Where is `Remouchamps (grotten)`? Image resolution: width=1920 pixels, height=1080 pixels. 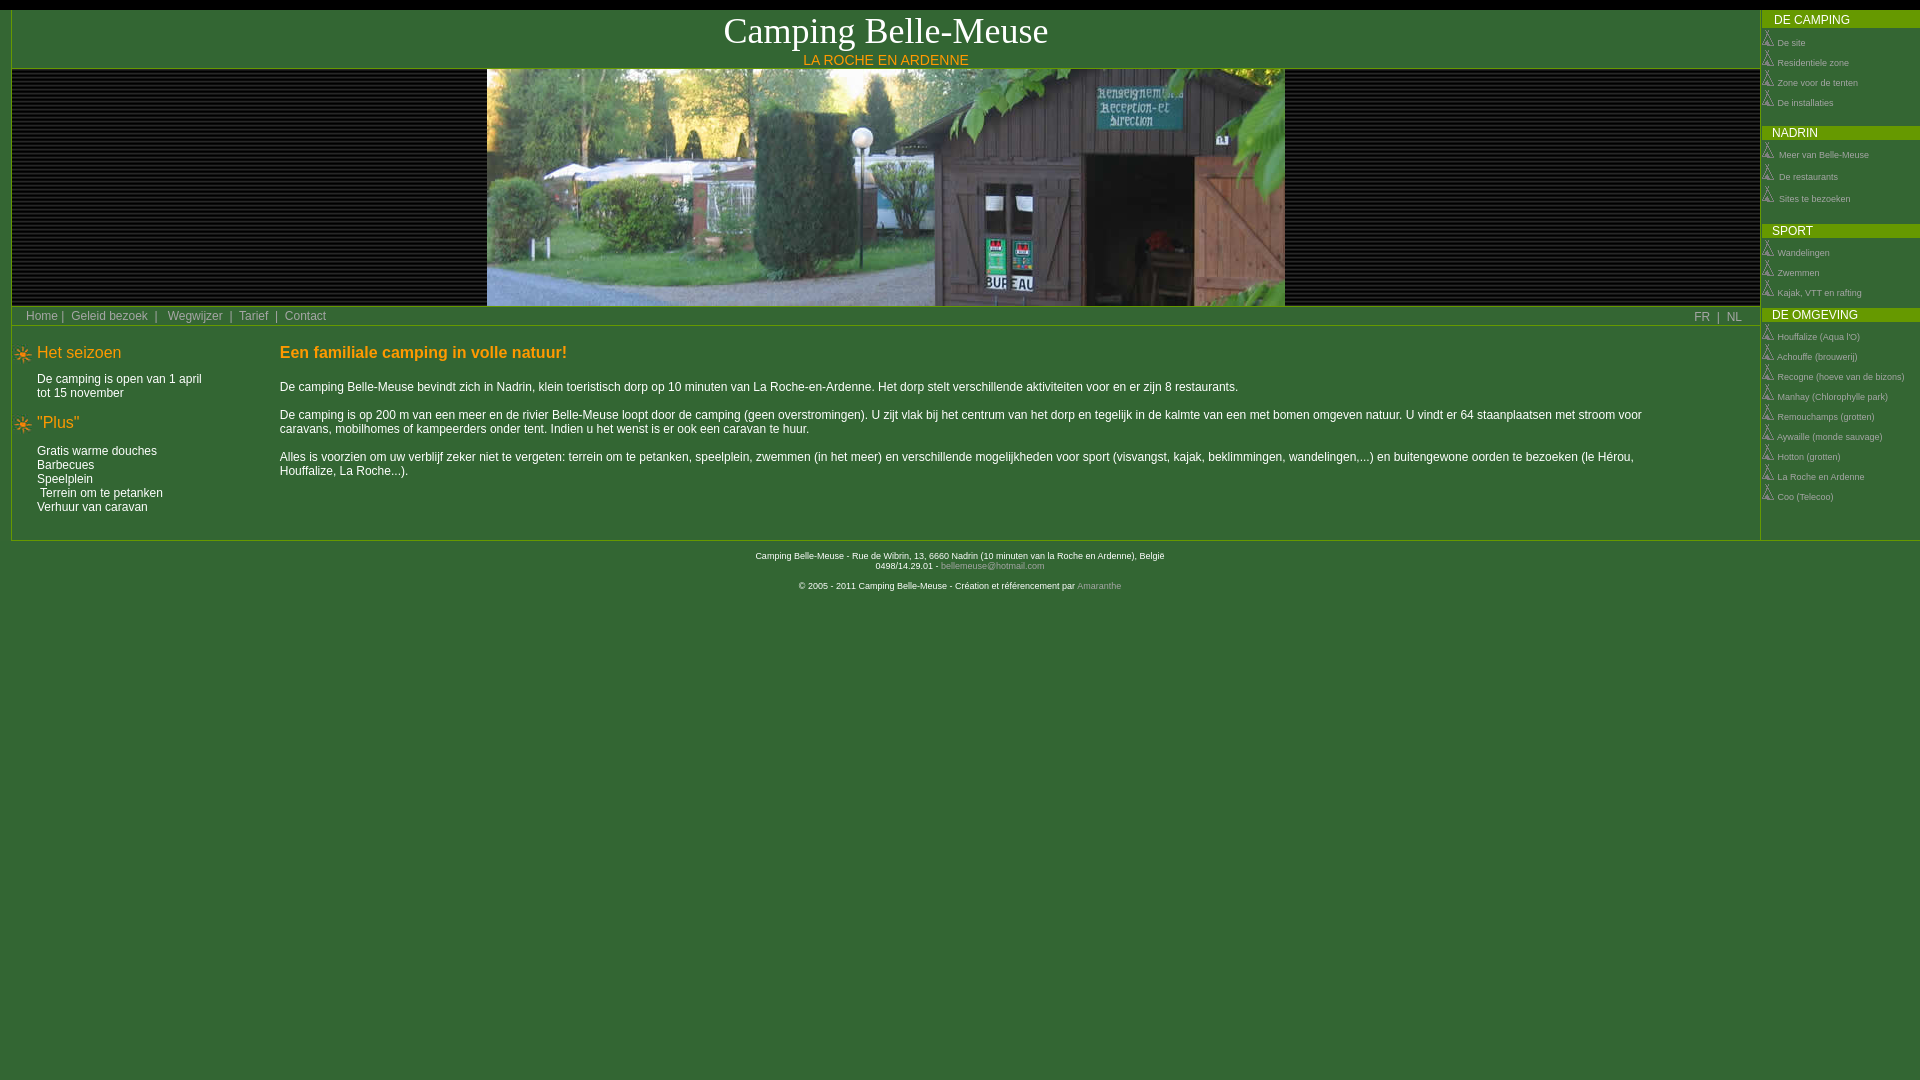
Remouchamps (grotten) is located at coordinates (1826, 417).